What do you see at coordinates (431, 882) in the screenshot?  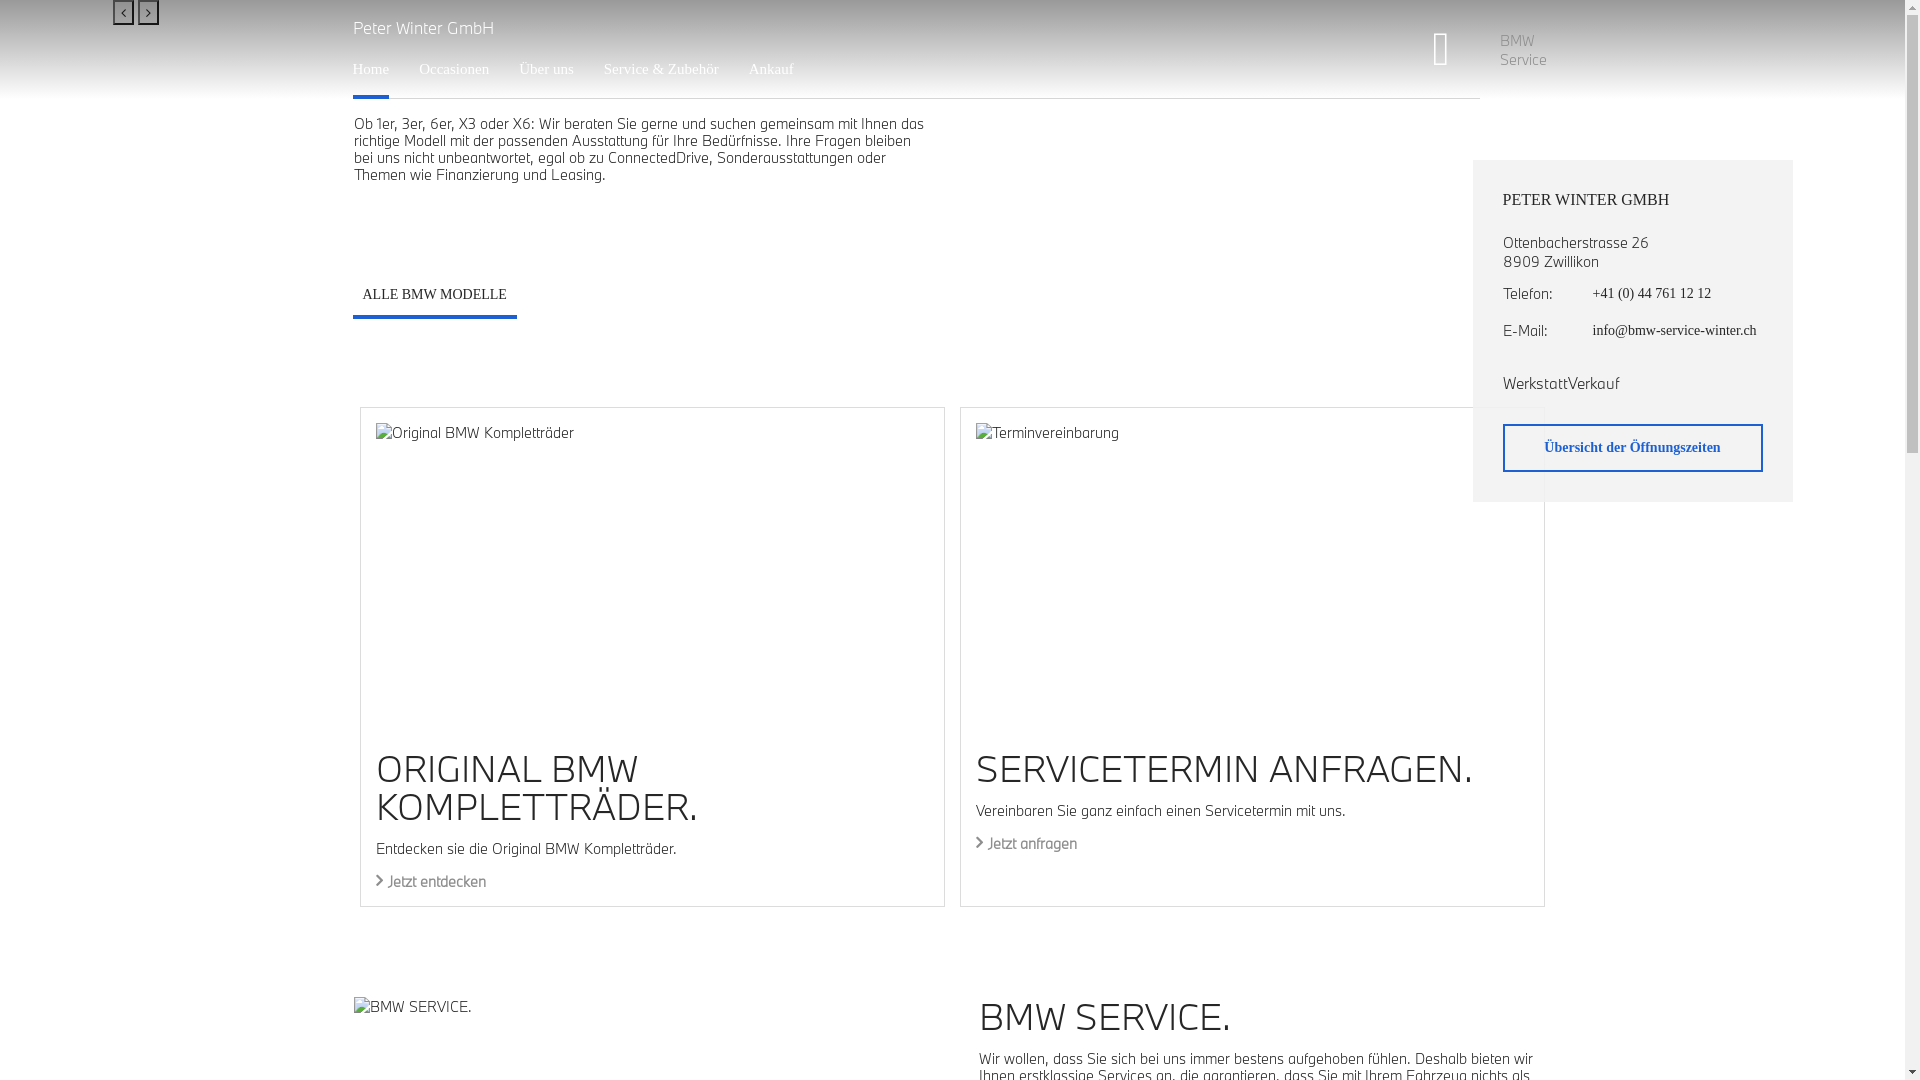 I see `Jetzt entdecken` at bounding box center [431, 882].